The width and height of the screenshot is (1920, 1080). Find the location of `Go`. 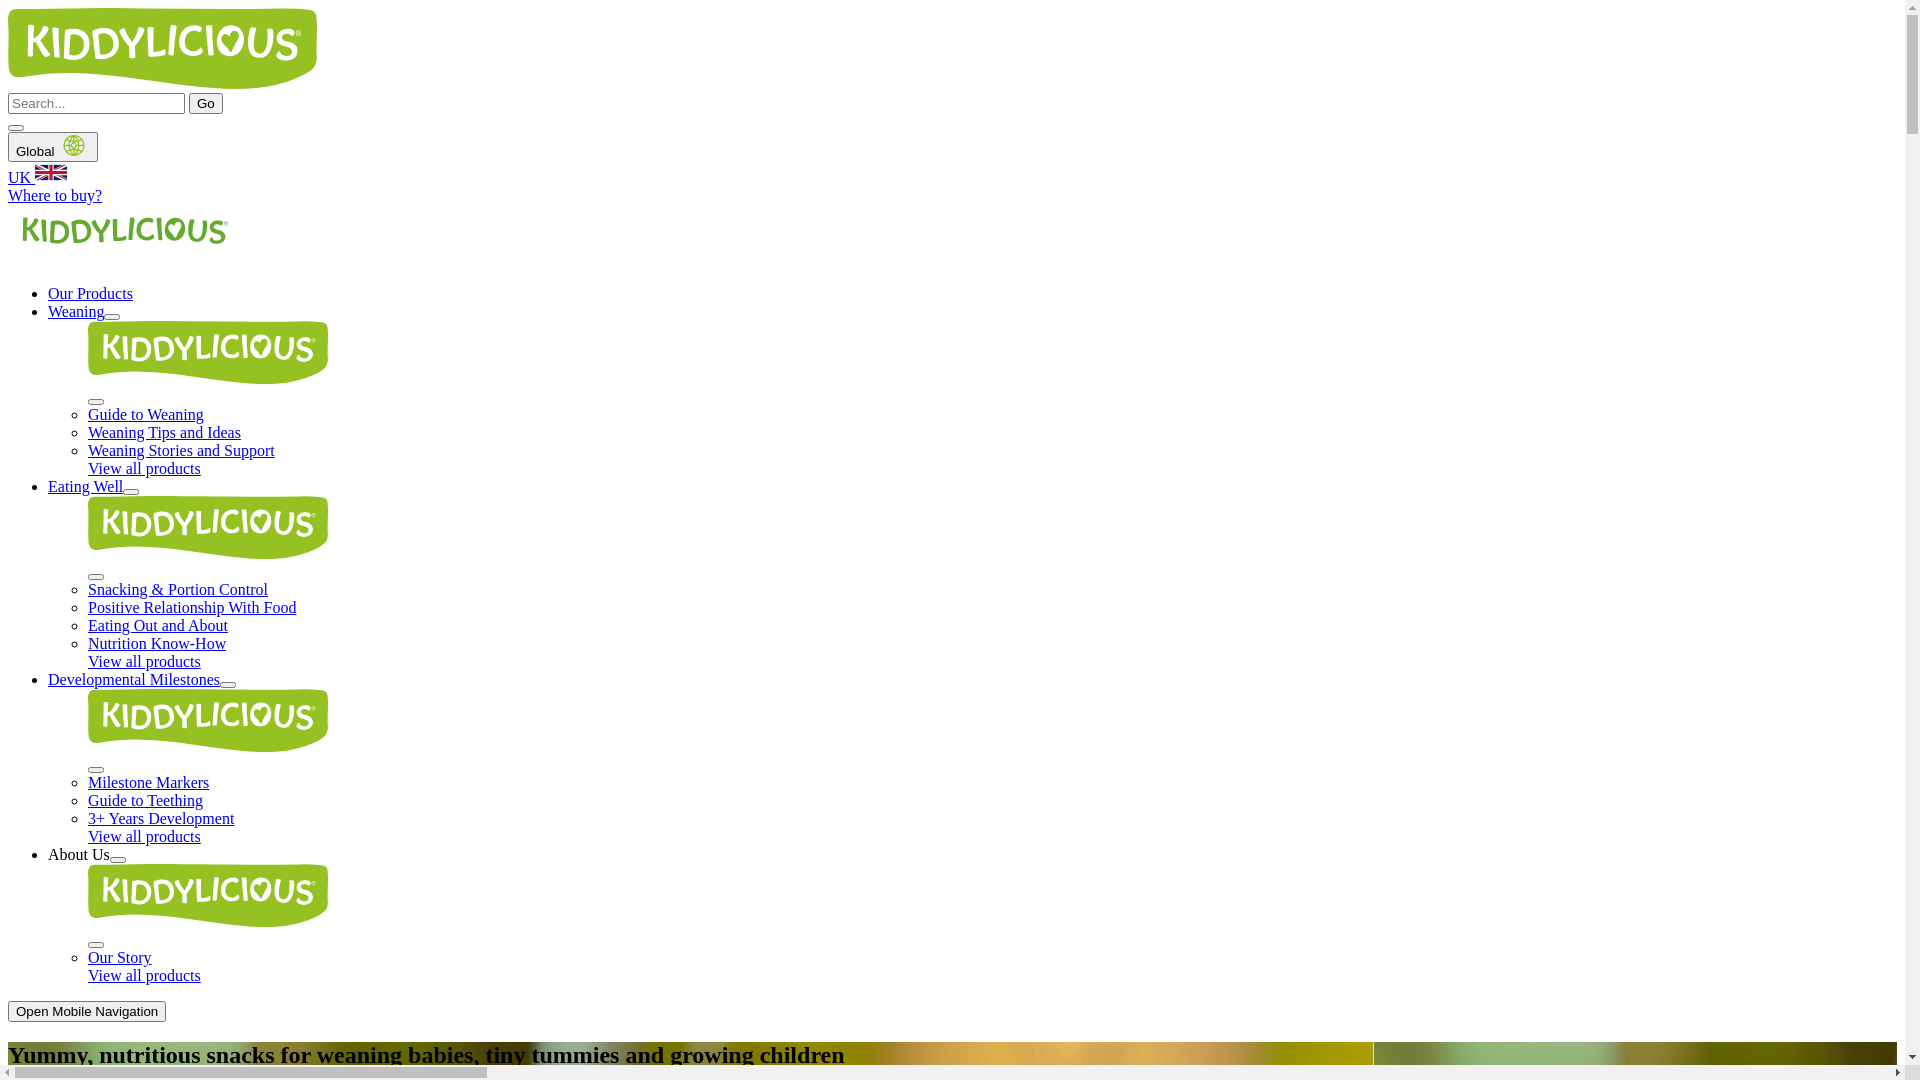

Go is located at coordinates (206, 104).